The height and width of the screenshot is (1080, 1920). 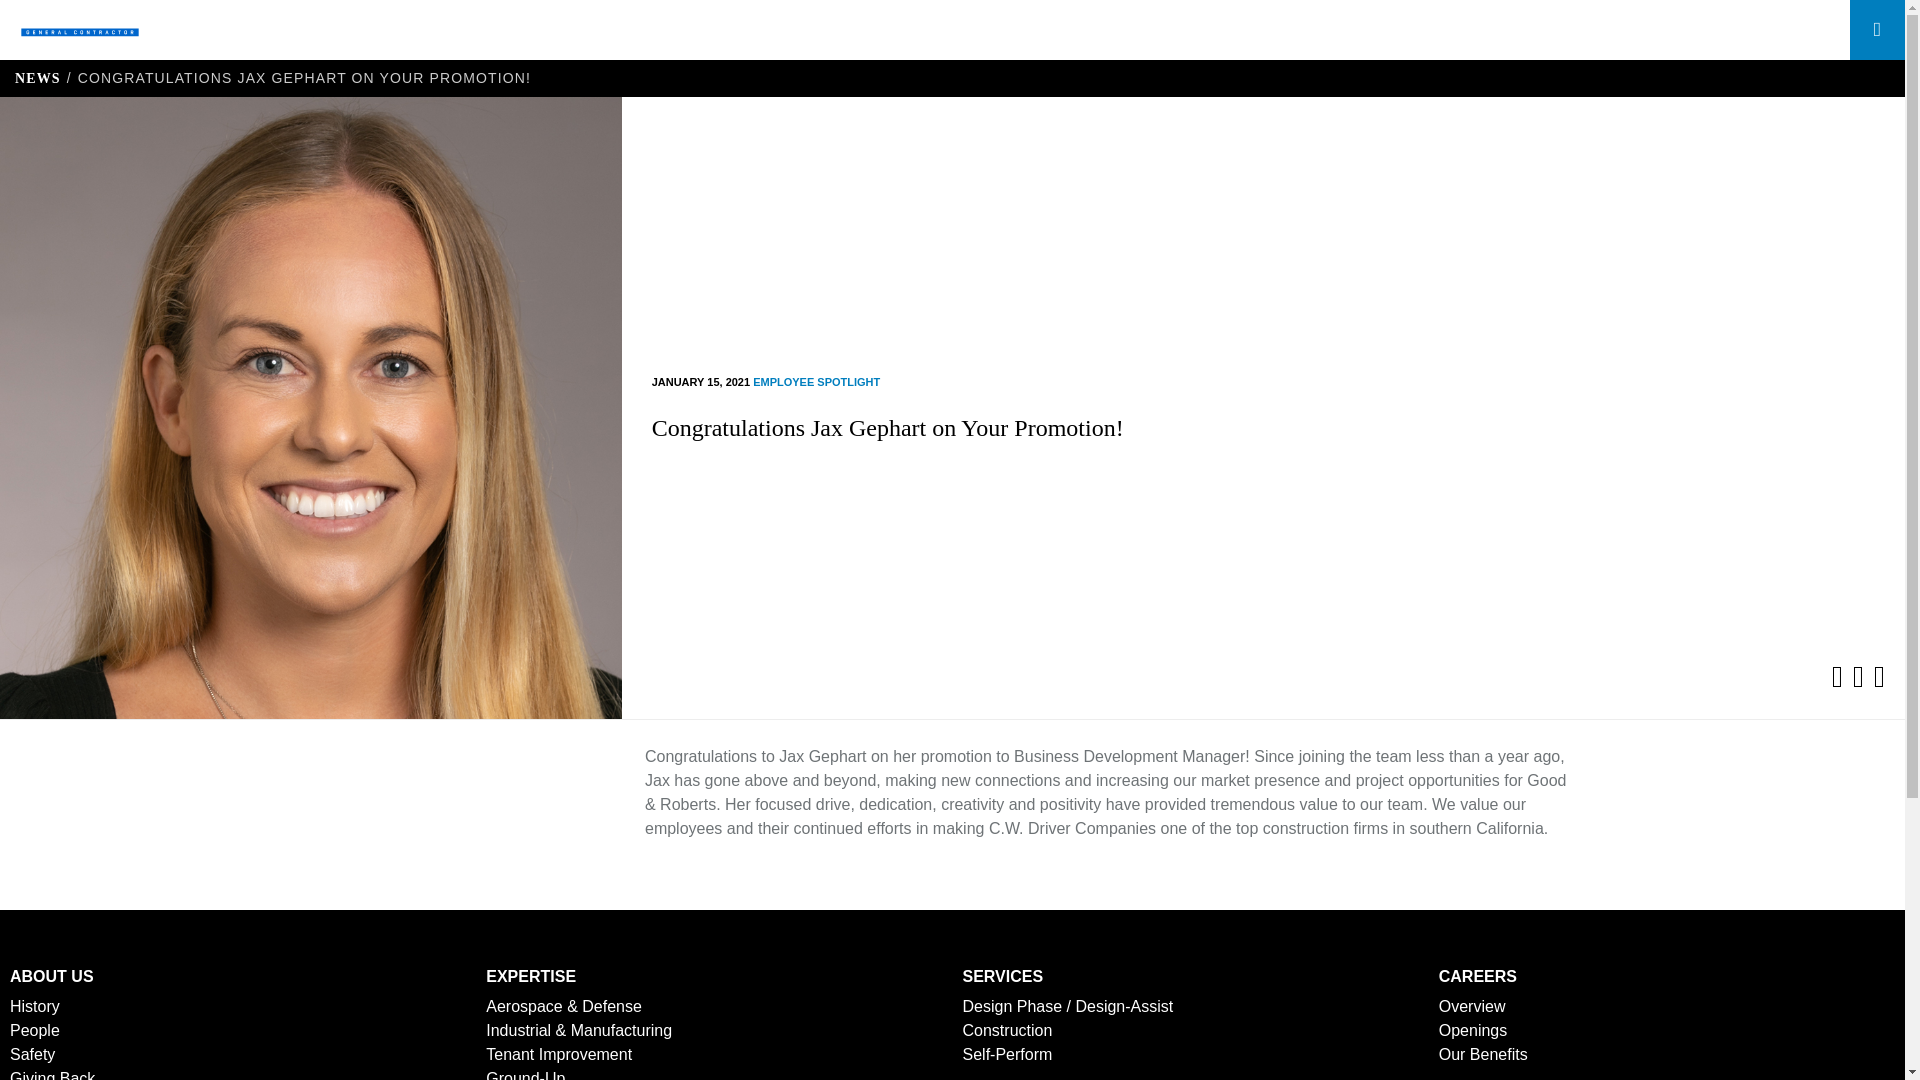 I want to click on Overview, so click(x=1472, y=1006).